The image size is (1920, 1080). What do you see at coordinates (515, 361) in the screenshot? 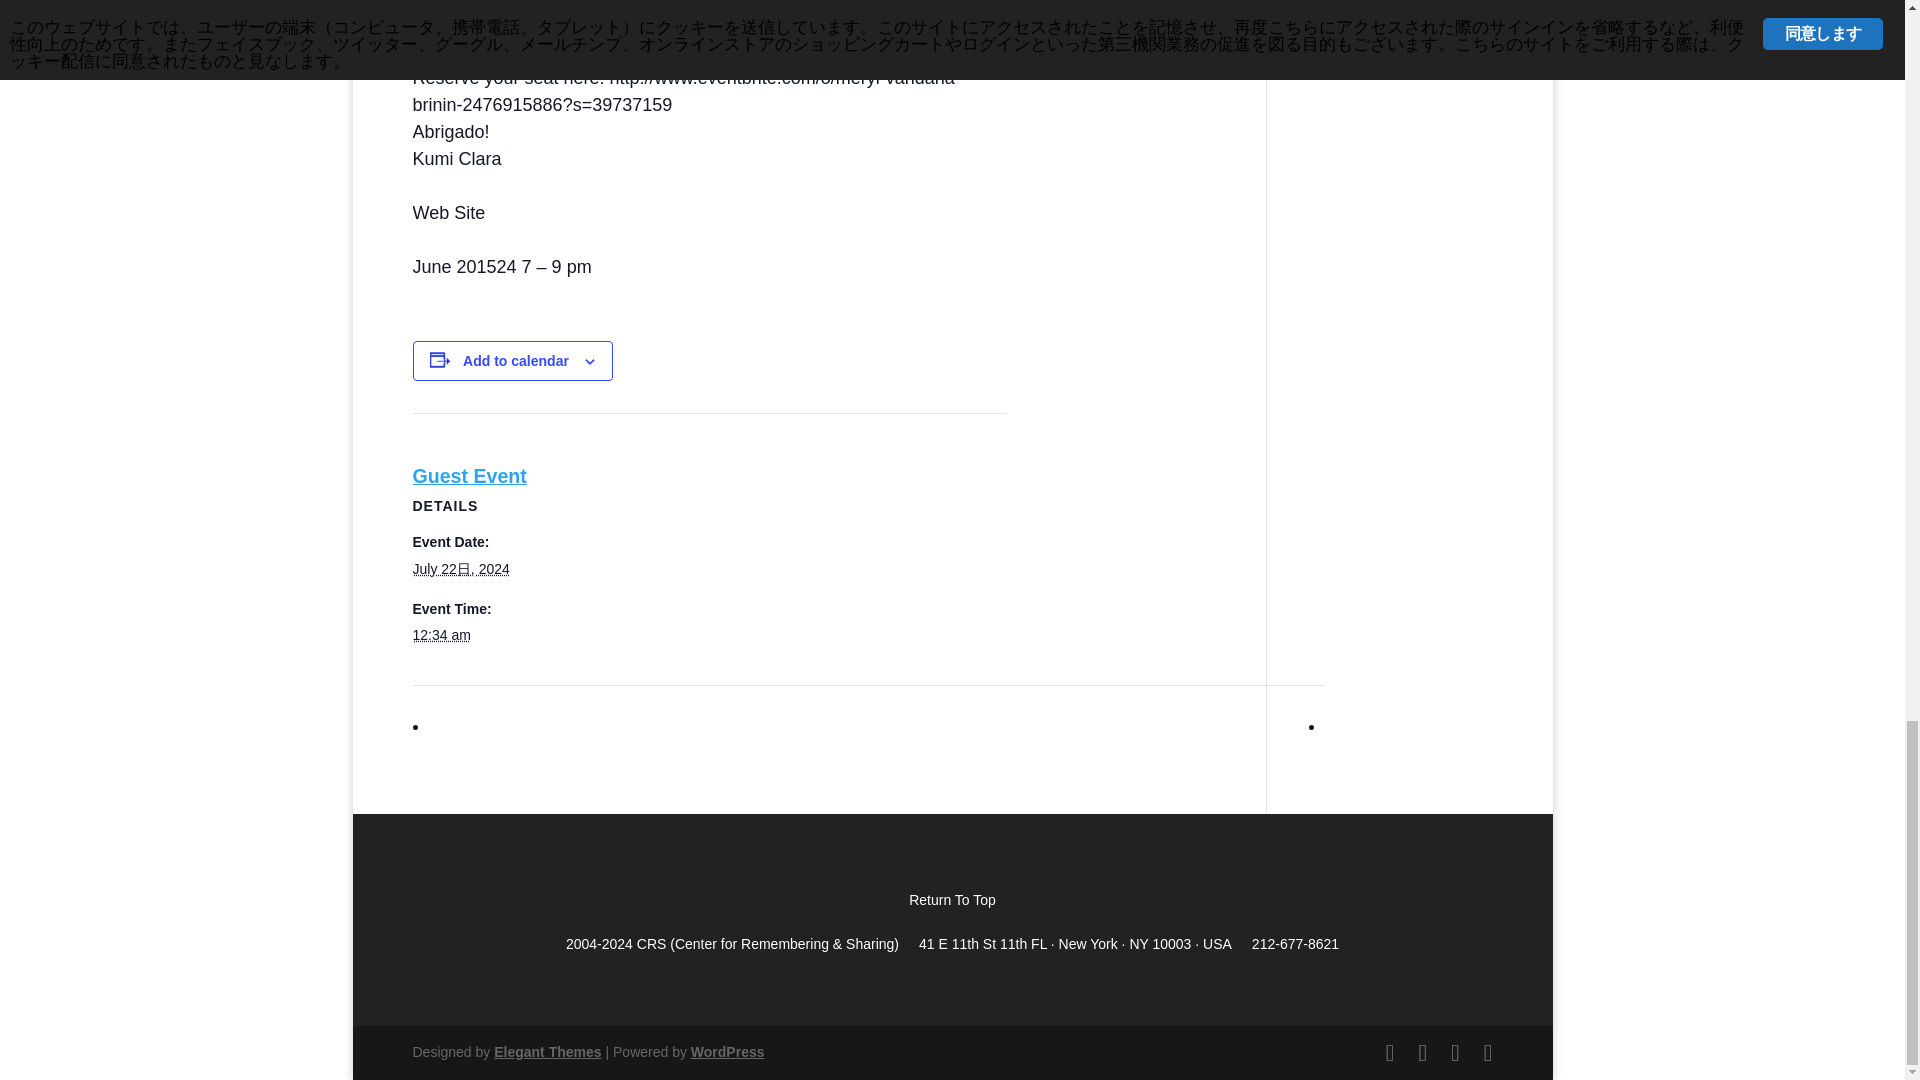
I see `Add to calendar` at bounding box center [515, 361].